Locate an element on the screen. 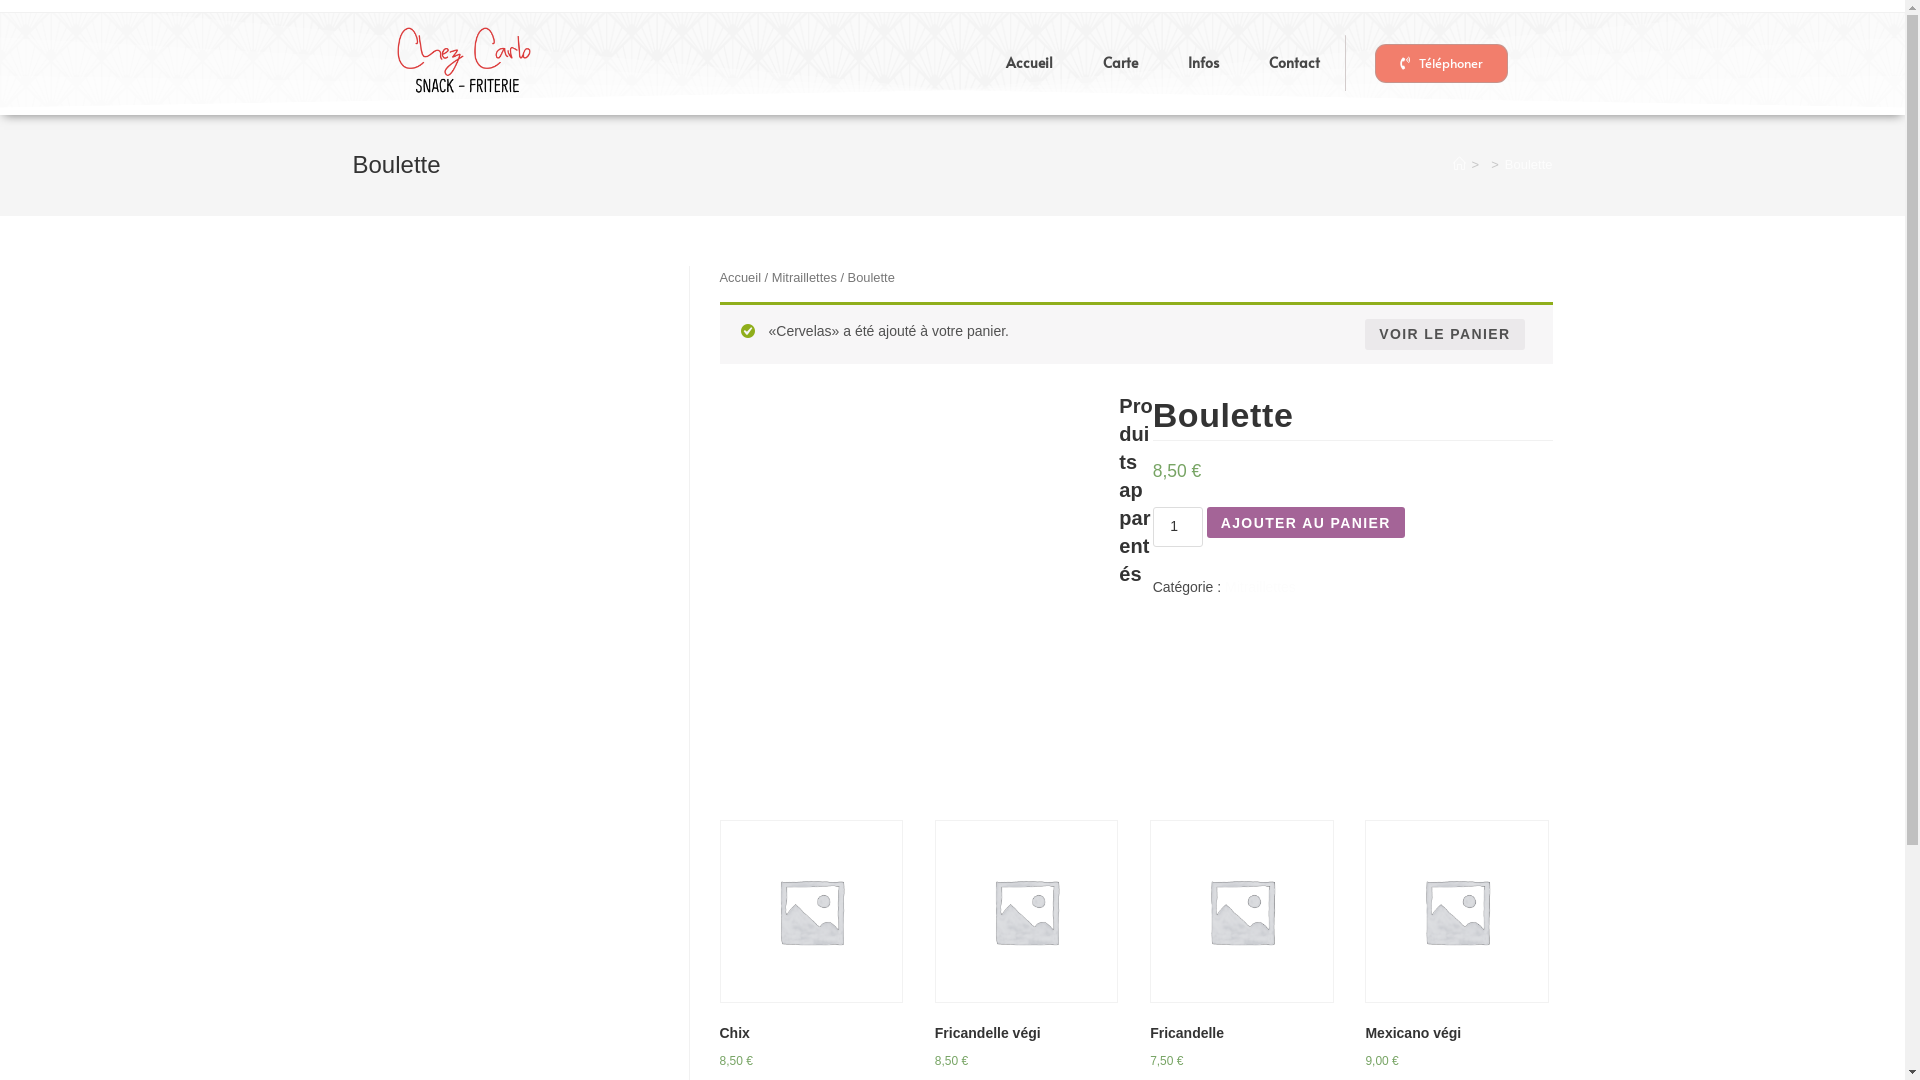  Accueil is located at coordinates (1030, 63).